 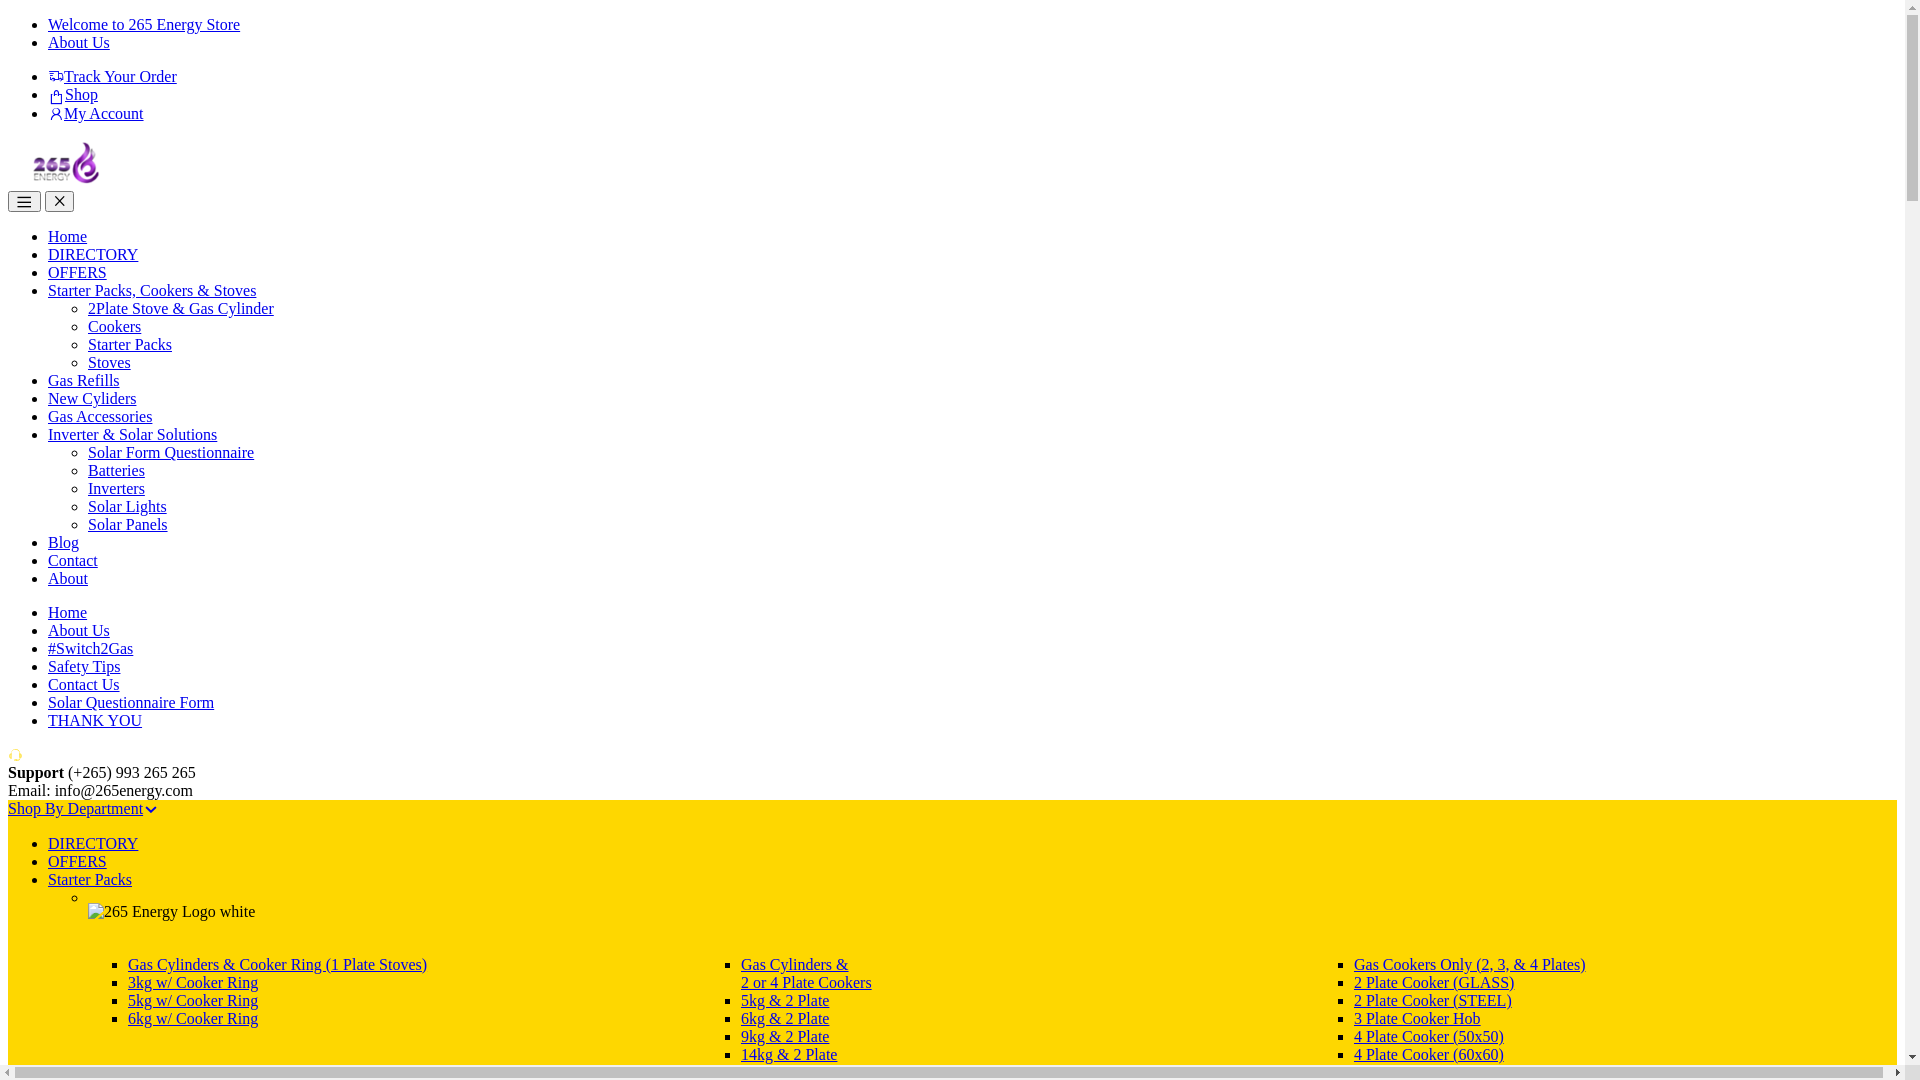 I want to click on Welcome to 265 Energy Store, so click(x=144, y=24).